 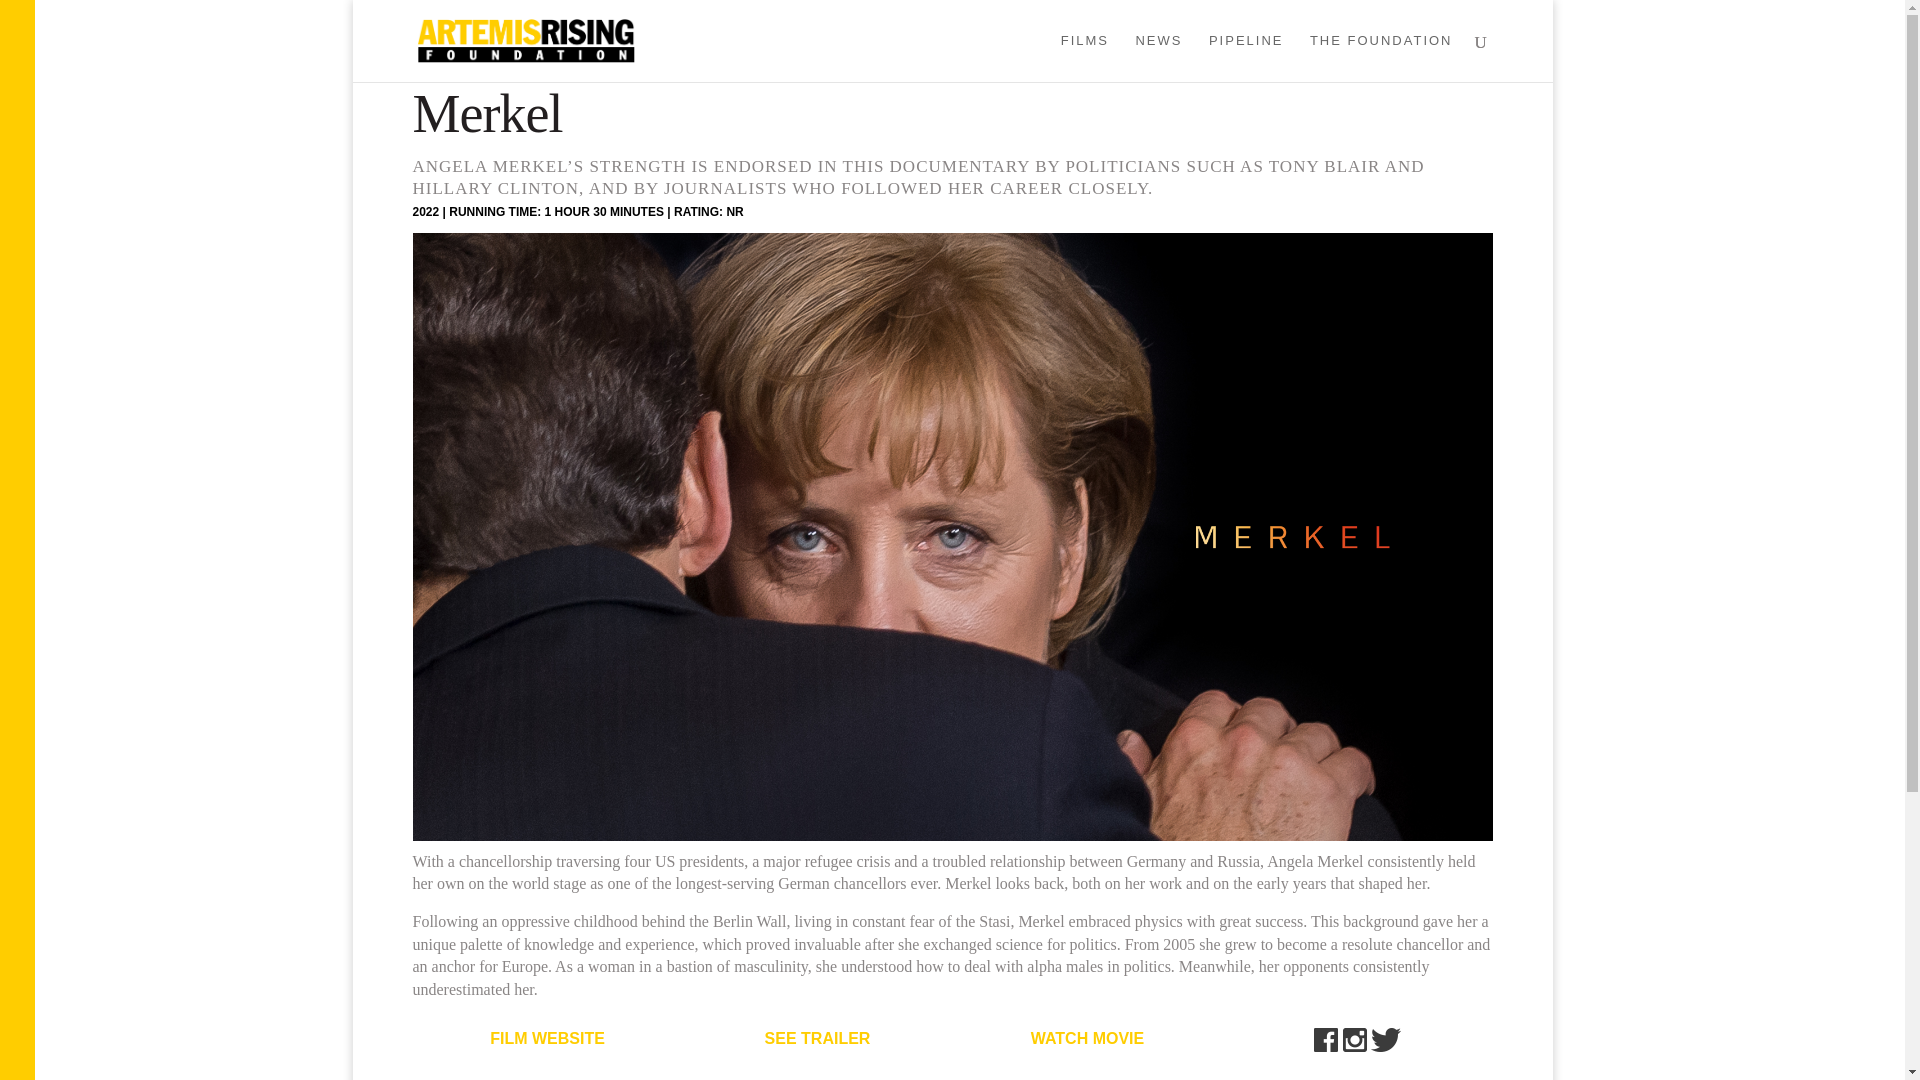 What do you see at coordinates (1158, 58) in the screenshot?
I see `NEWS` at bounding box center [1158, 58].